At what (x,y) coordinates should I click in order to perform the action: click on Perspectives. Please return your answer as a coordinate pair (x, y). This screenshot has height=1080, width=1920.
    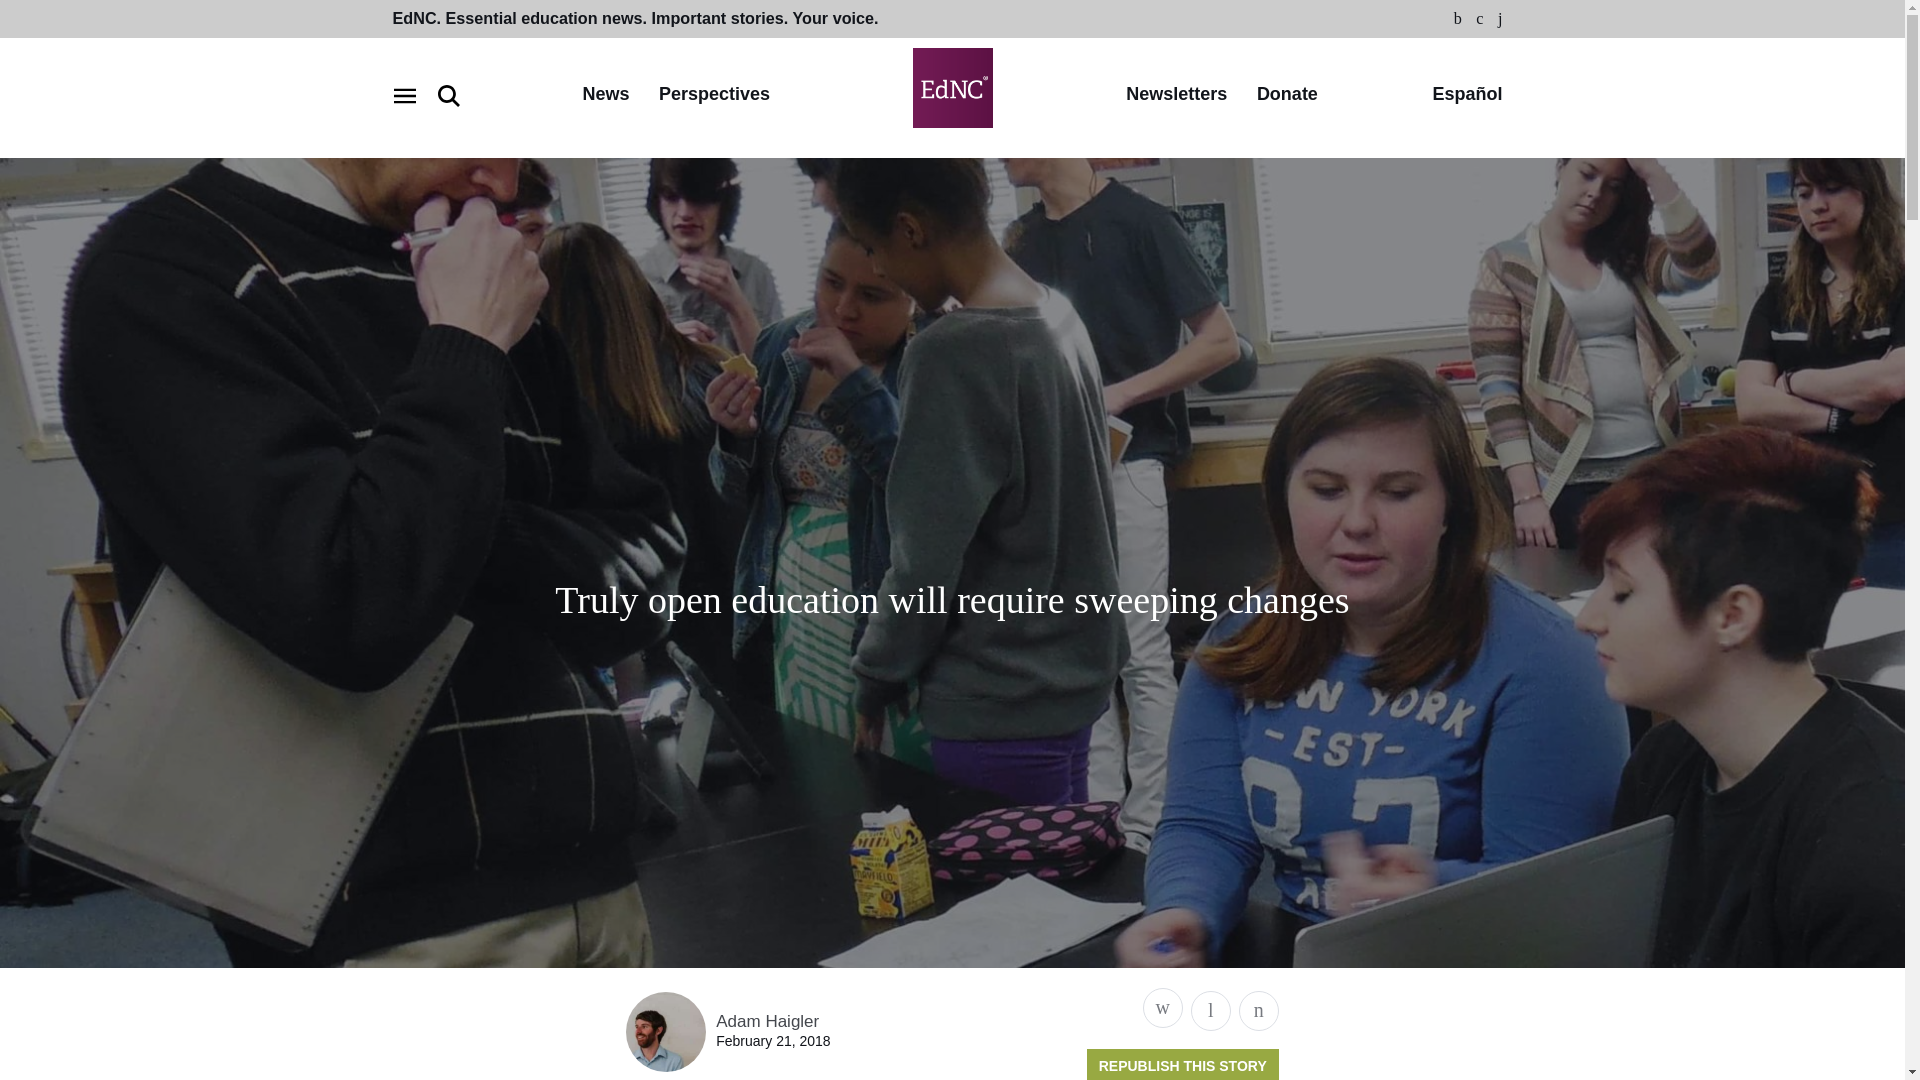
    Looking at the image, I should click on (714, 95).